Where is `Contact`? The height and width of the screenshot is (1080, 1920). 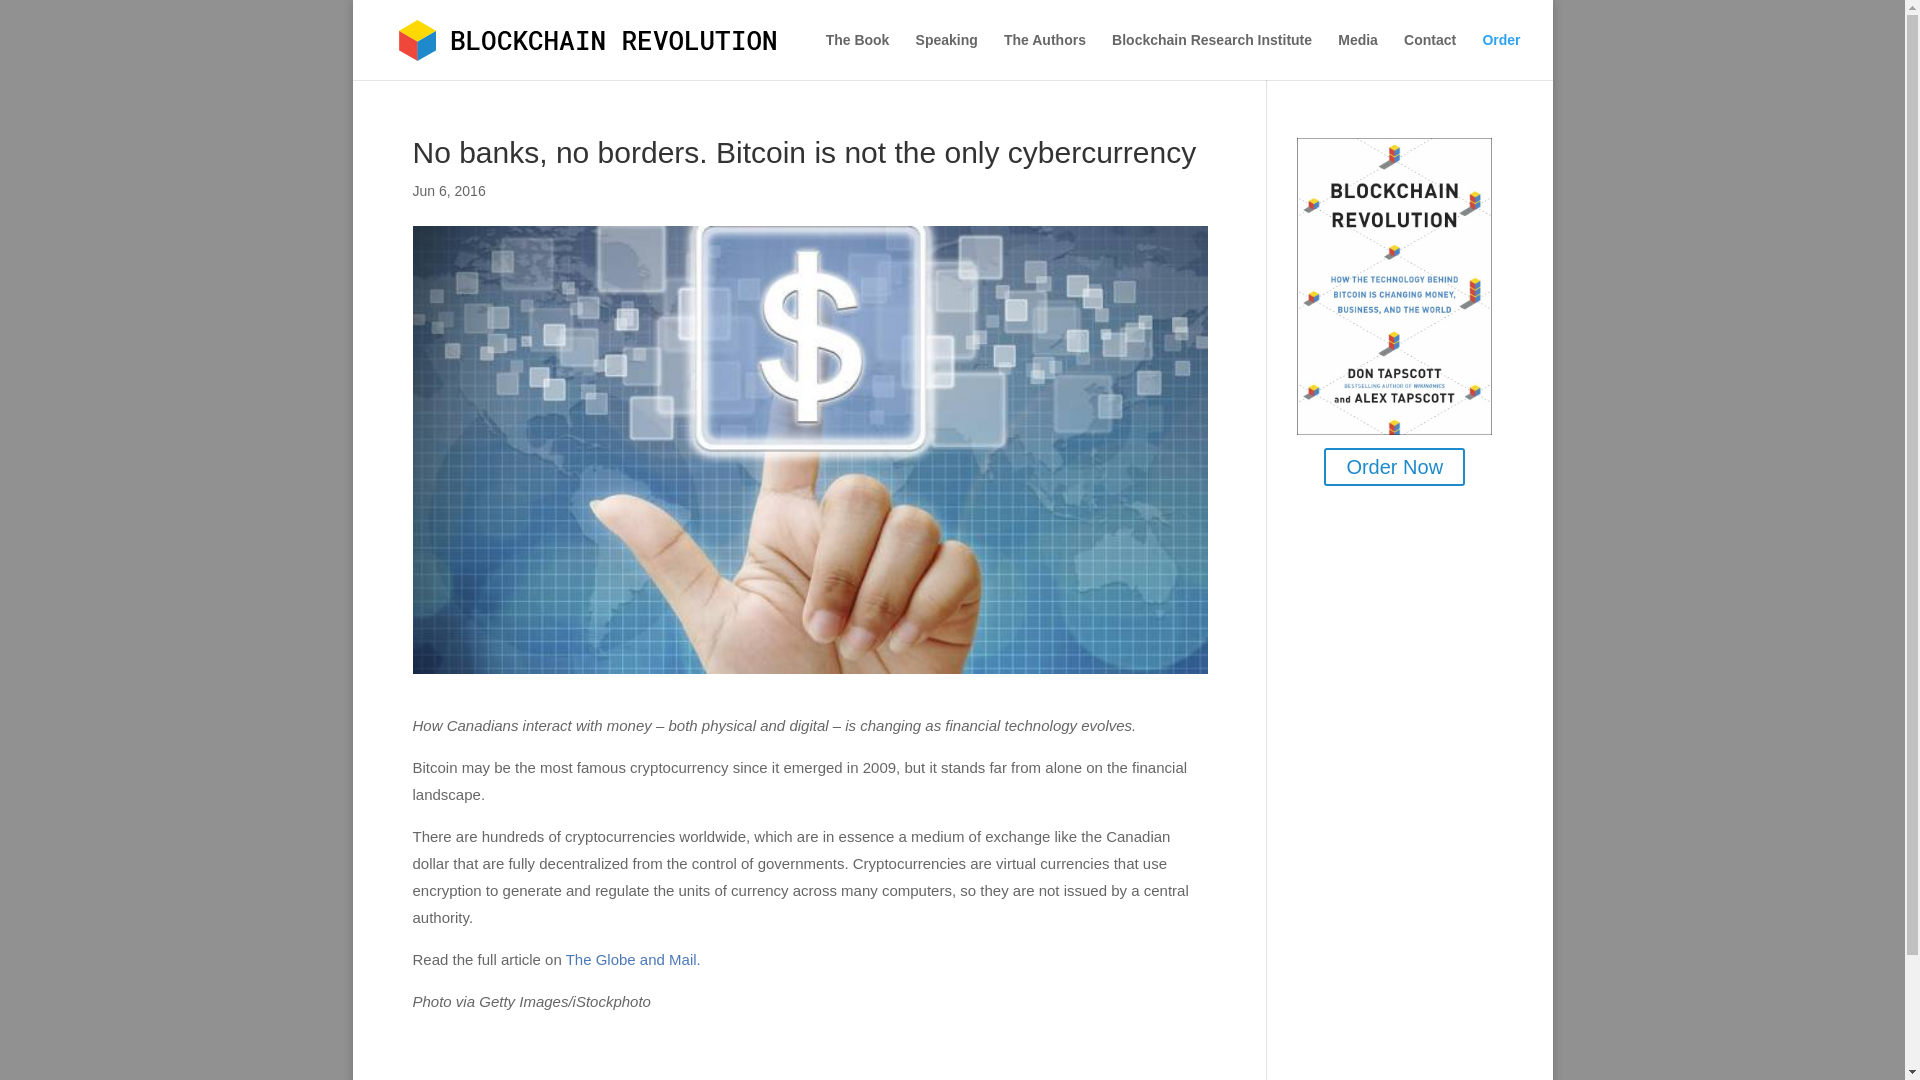
Contact is located at coordinates (1429, 56).